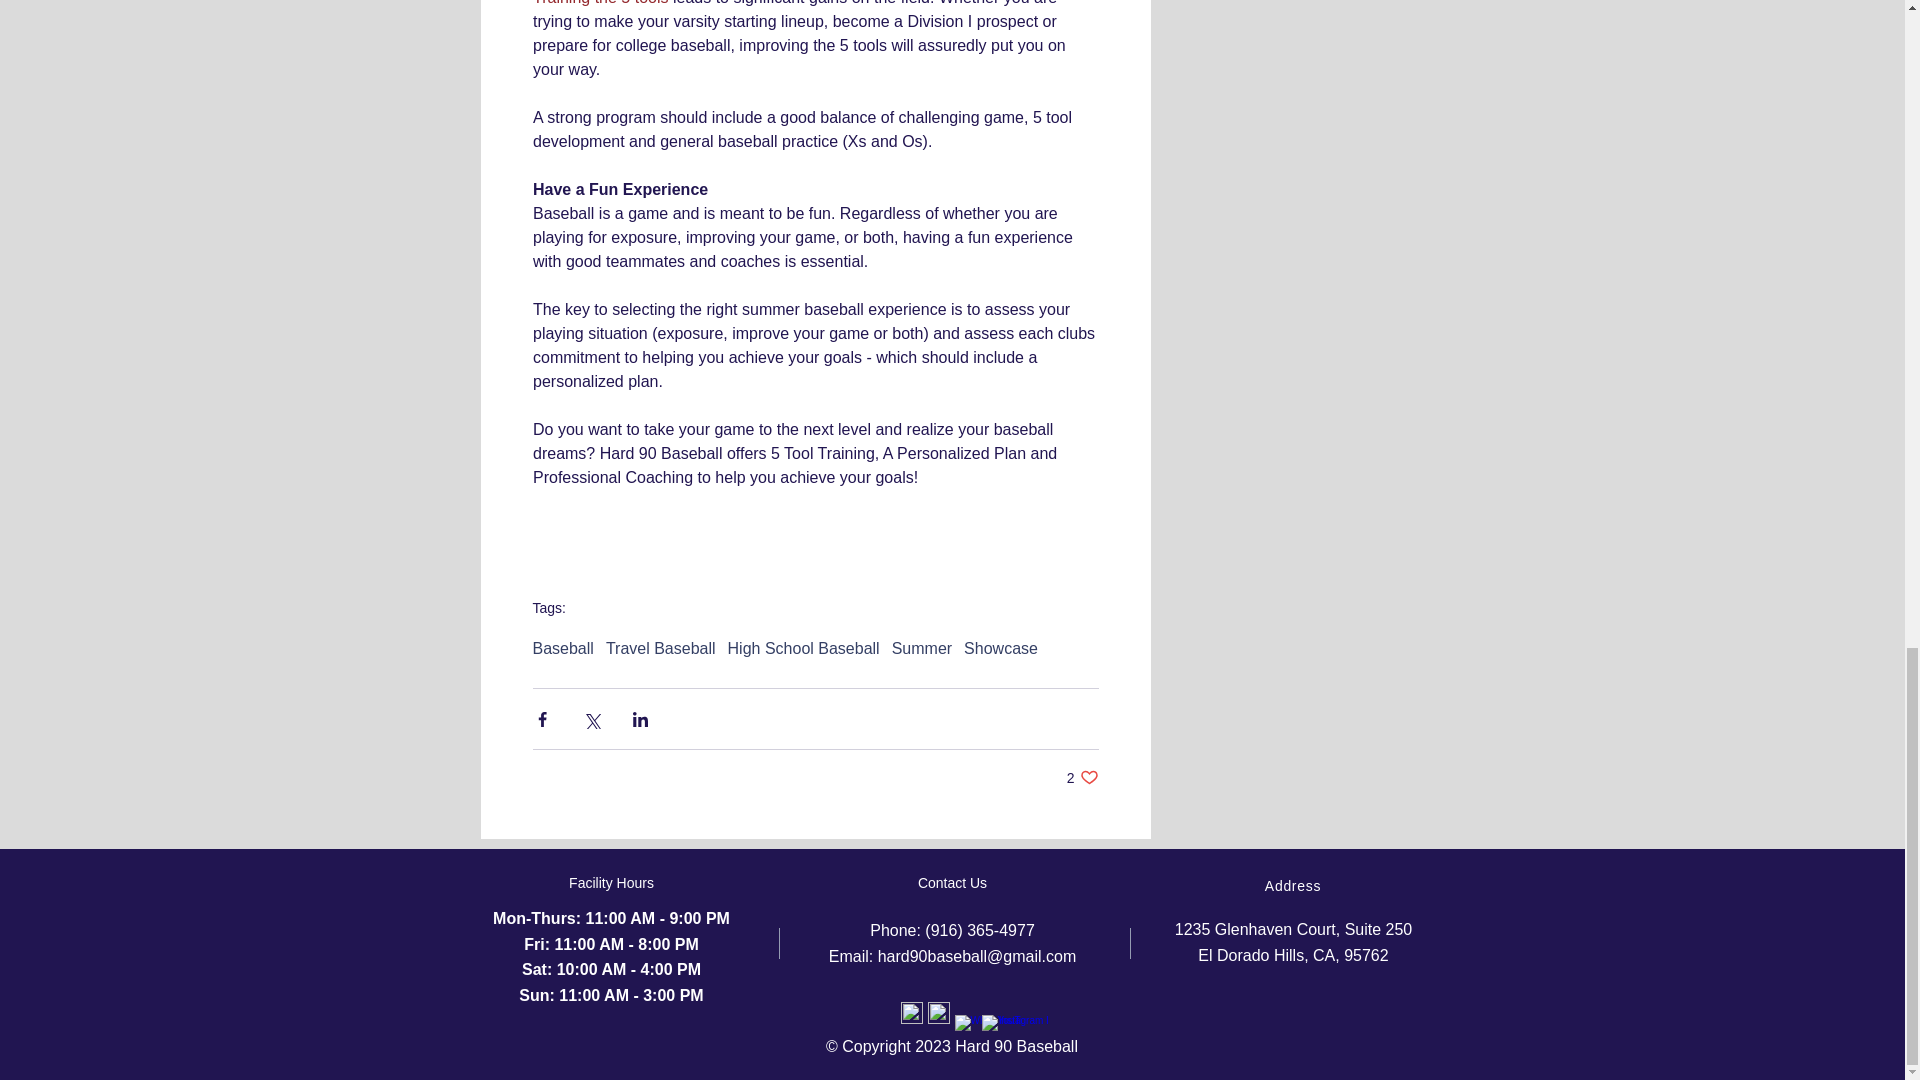 This screenshot has height=1080, width=1920. Describe the element at coordinates (1000, 648) in the screenshot. I see `Showcase` at that location.